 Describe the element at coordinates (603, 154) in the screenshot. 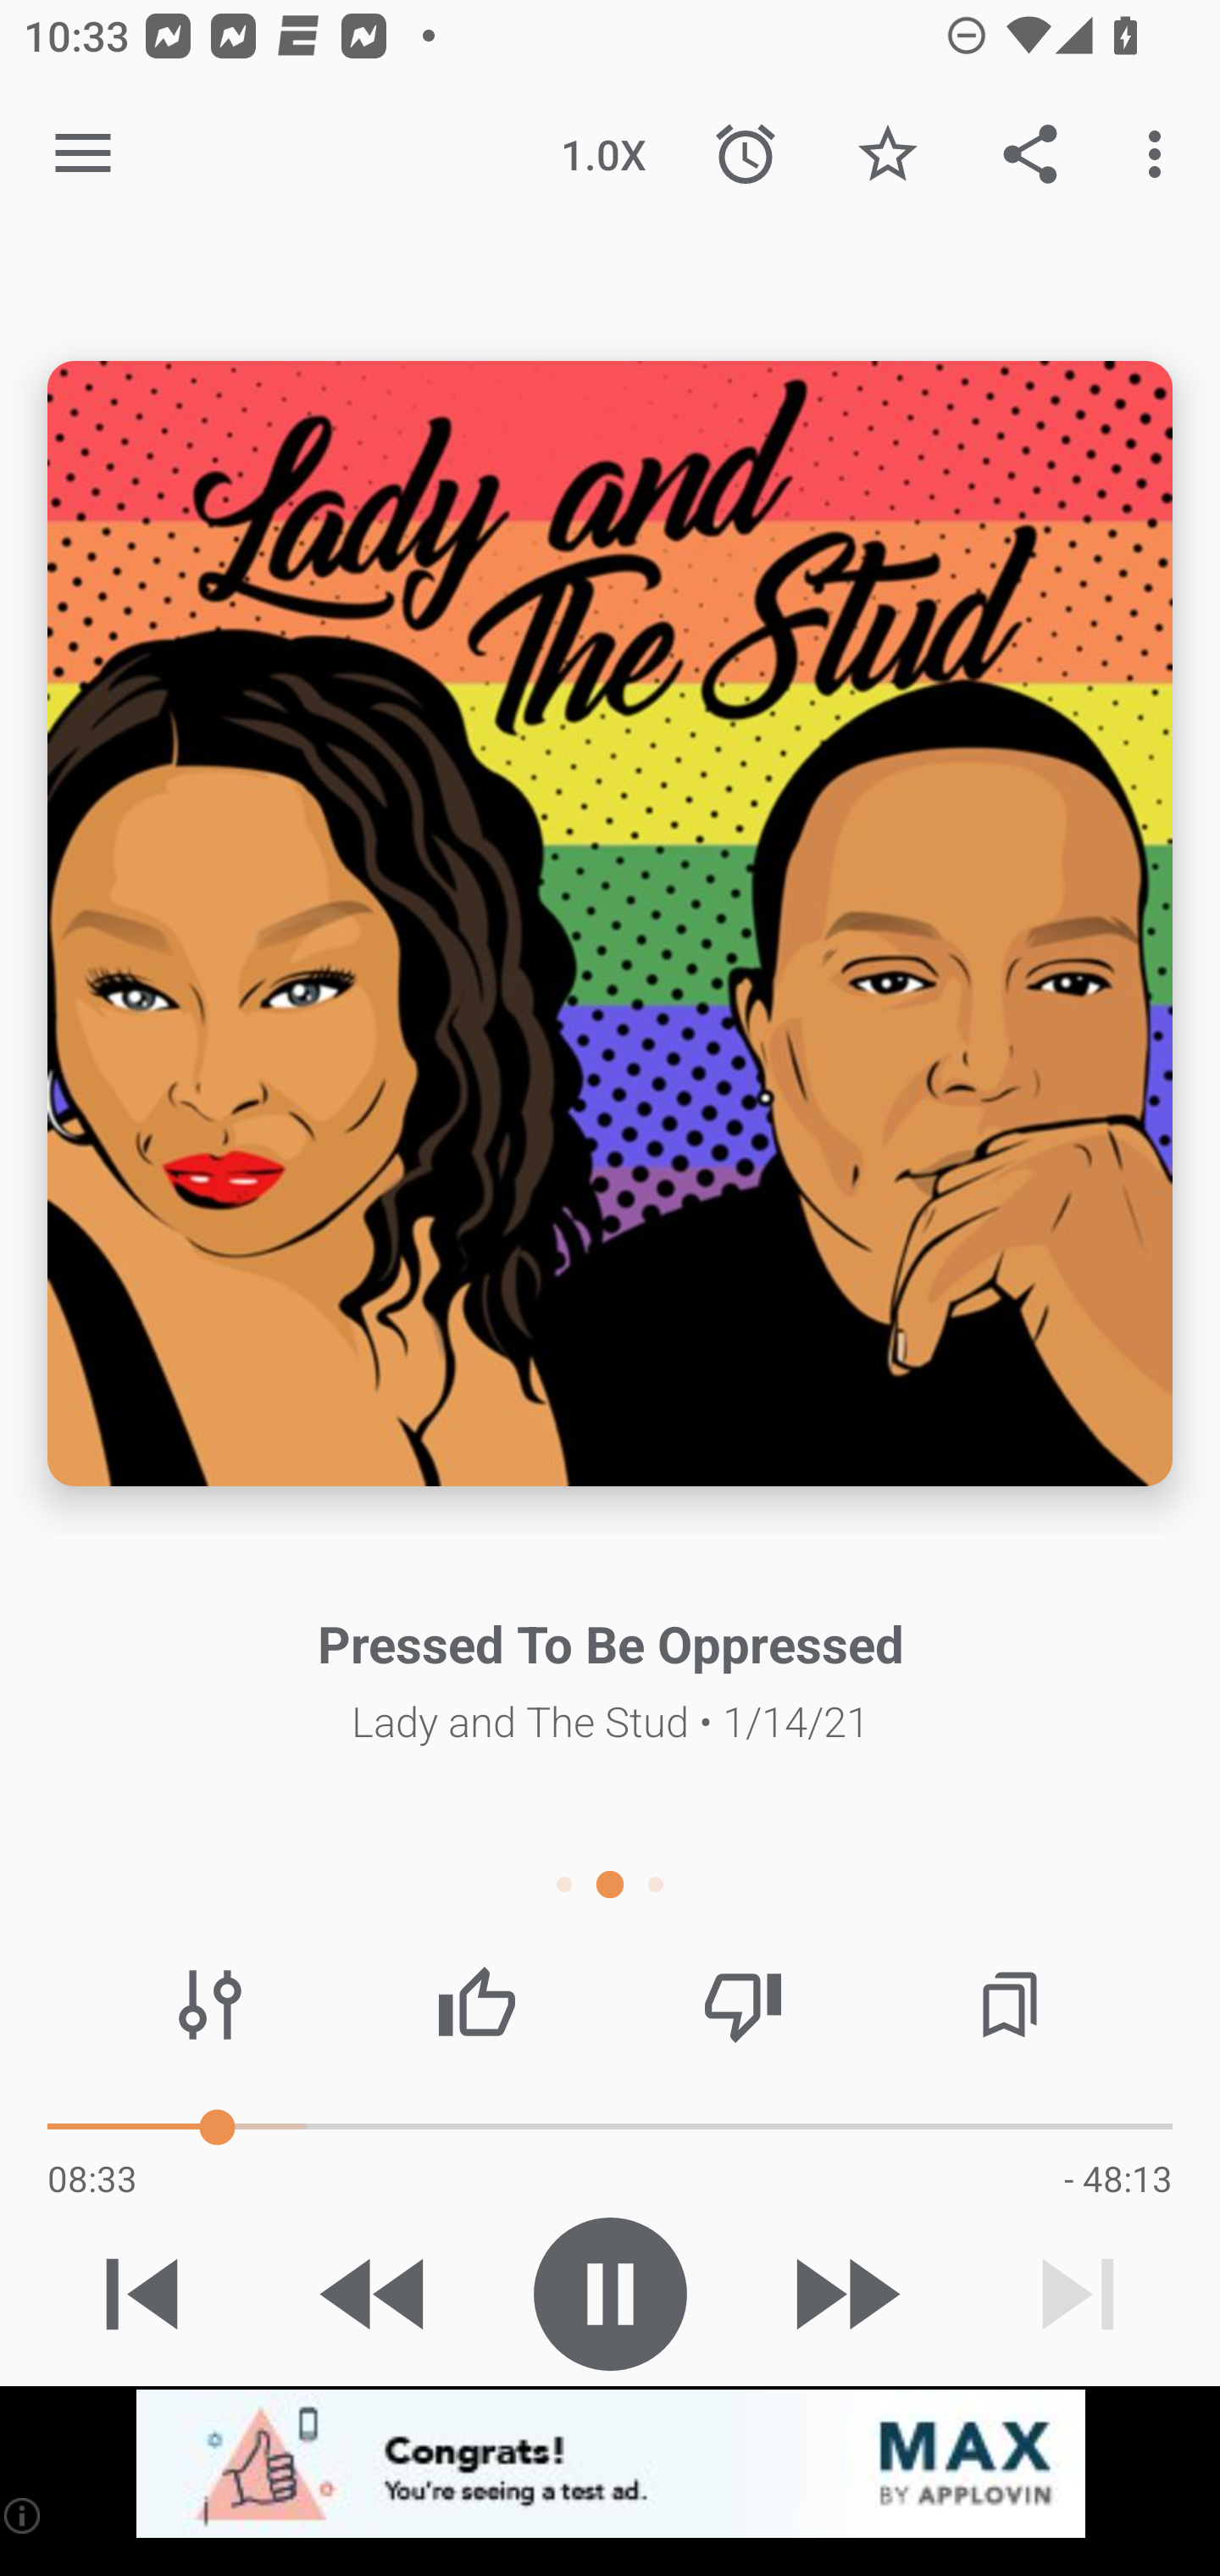

I see `1.0X` at that location.